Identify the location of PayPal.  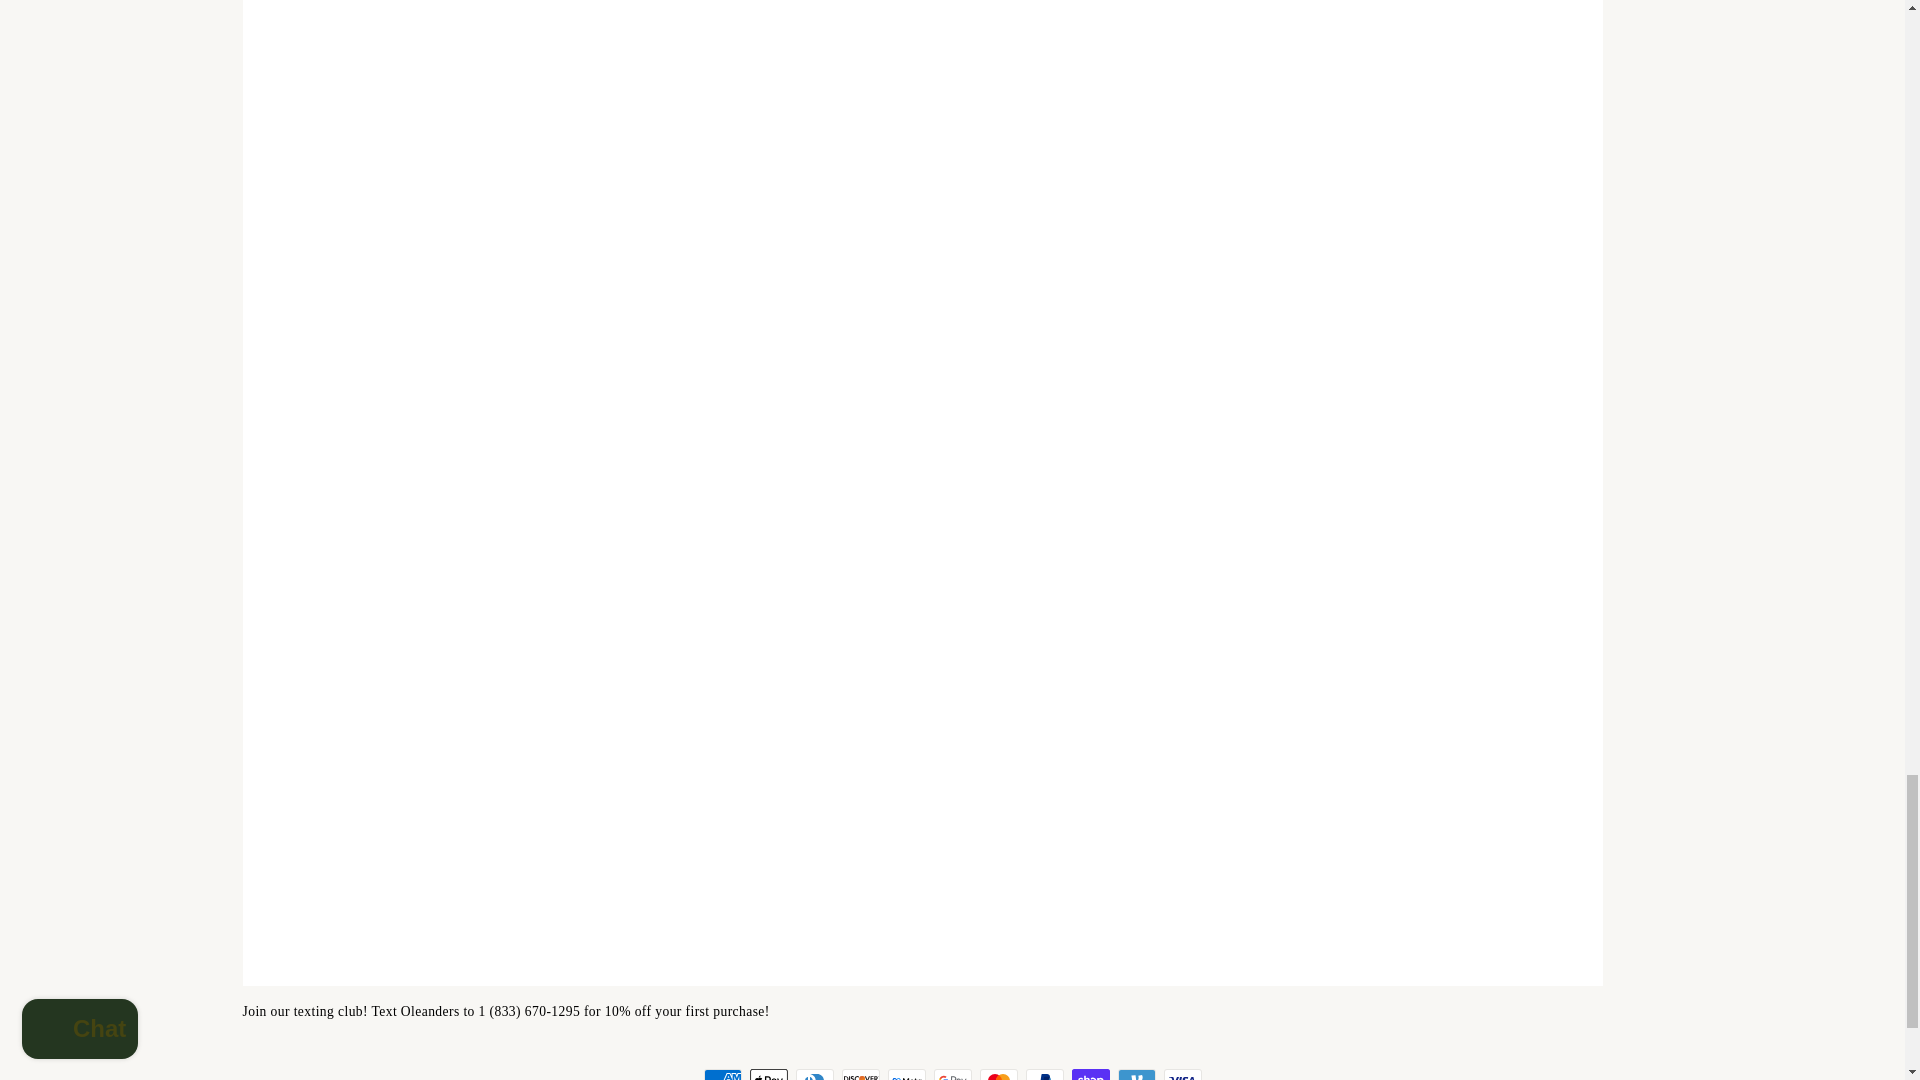
(1044, 1074).